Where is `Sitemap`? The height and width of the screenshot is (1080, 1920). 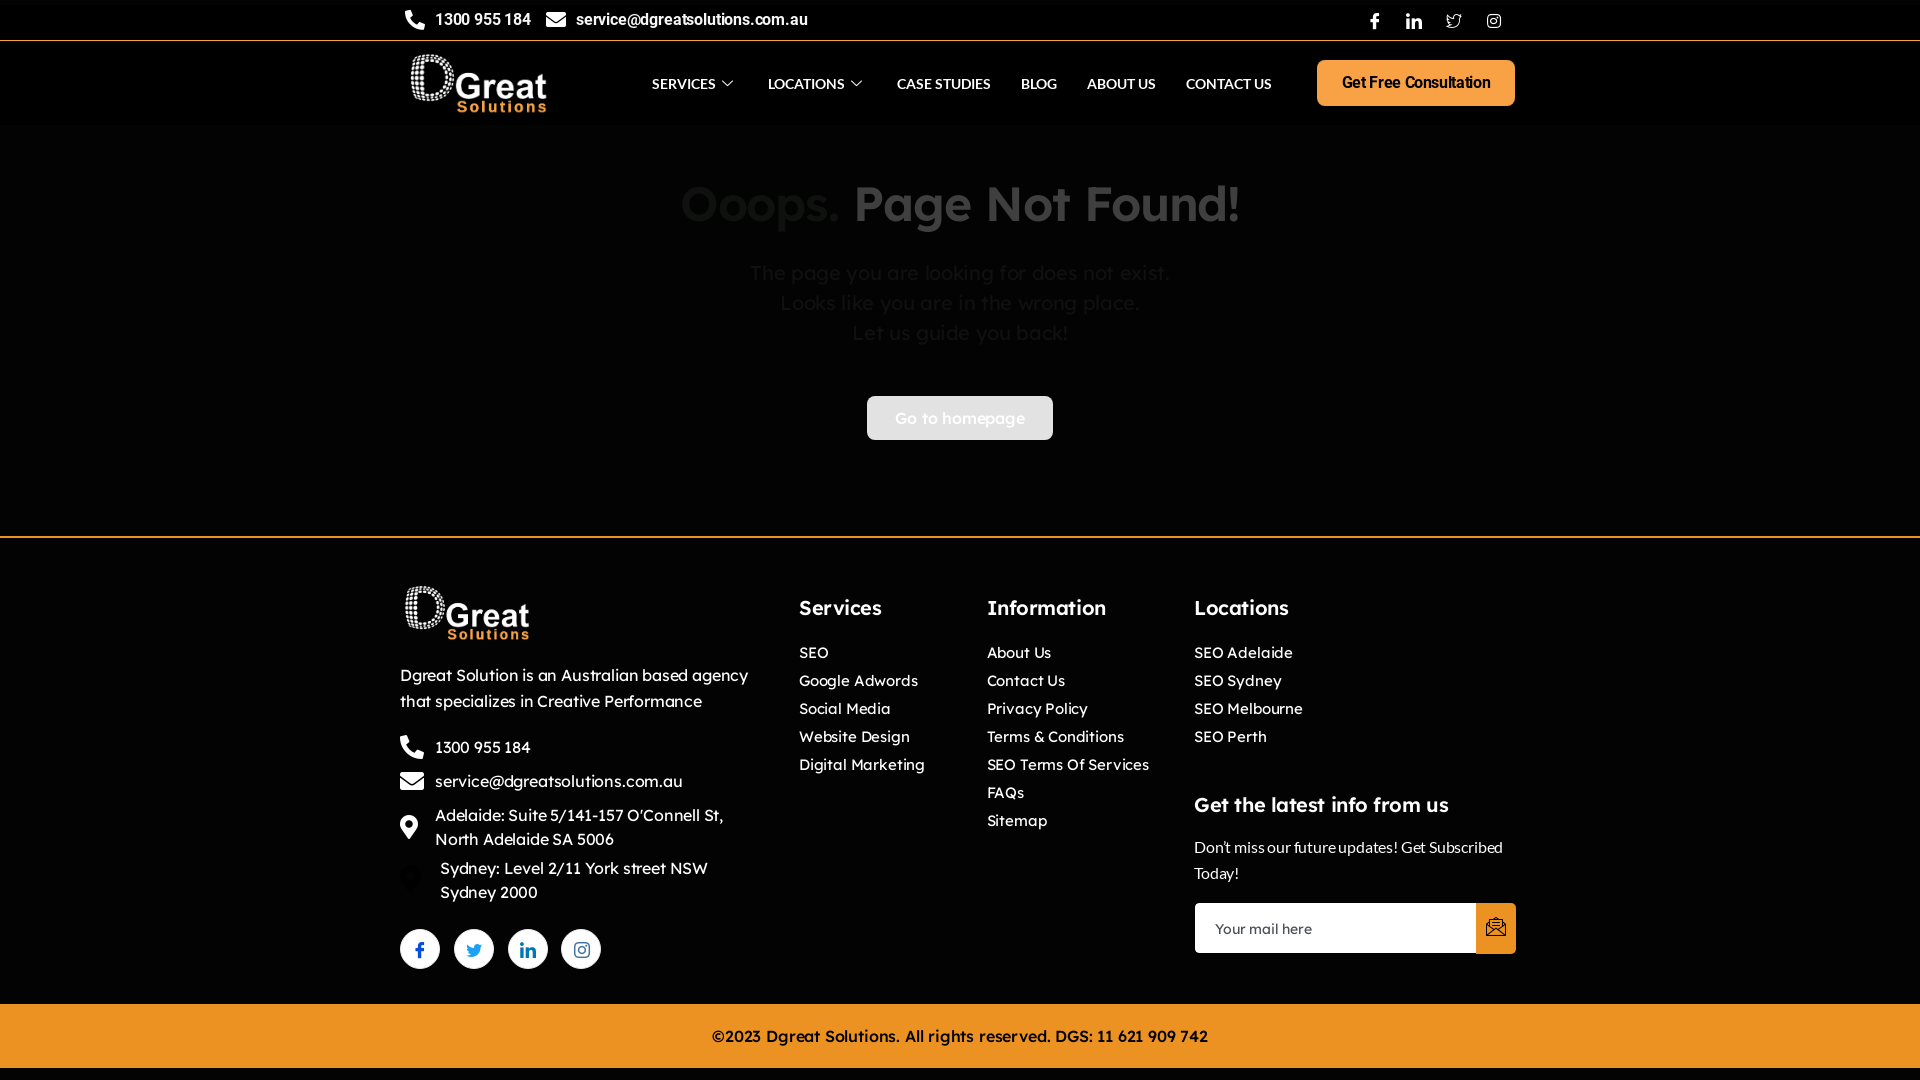
Sitemap is located at coordinates (1017, 827).